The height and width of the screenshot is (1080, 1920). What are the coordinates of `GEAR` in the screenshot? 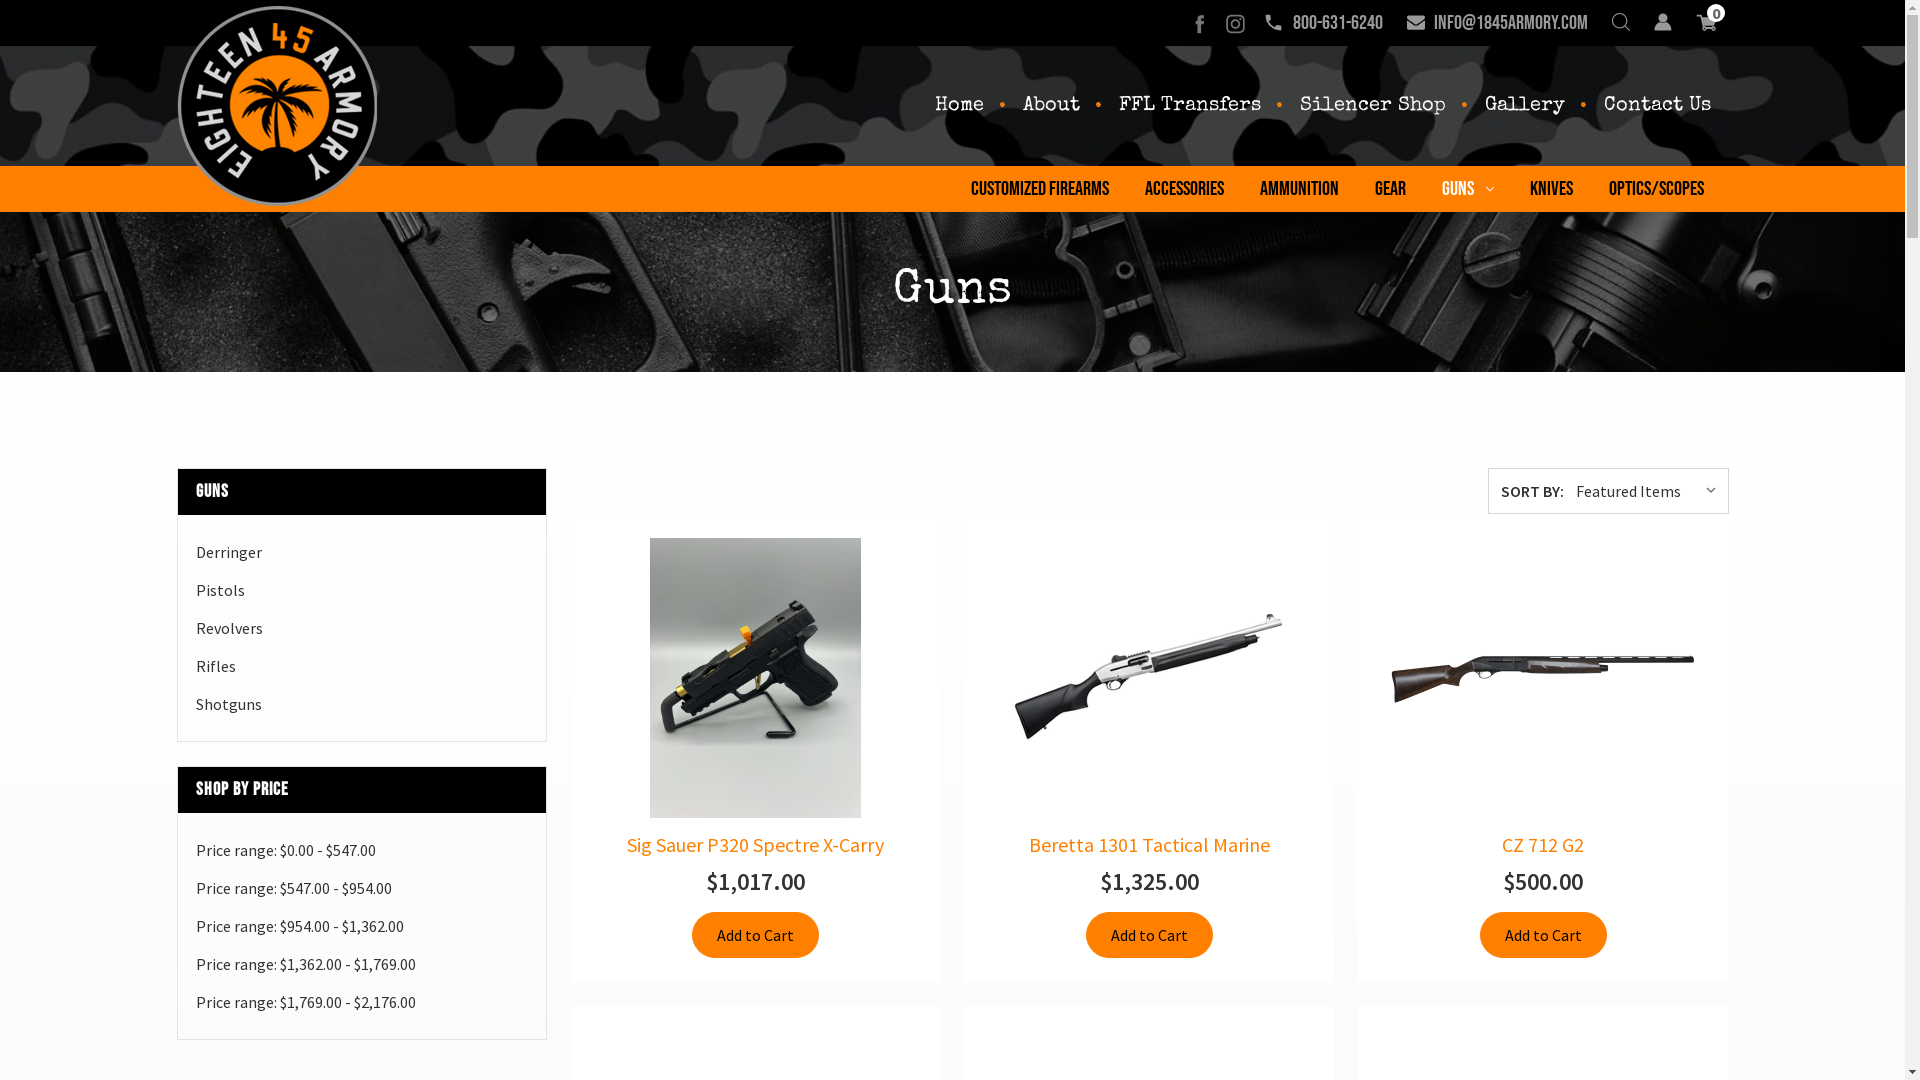 It's located at (1390, 189).